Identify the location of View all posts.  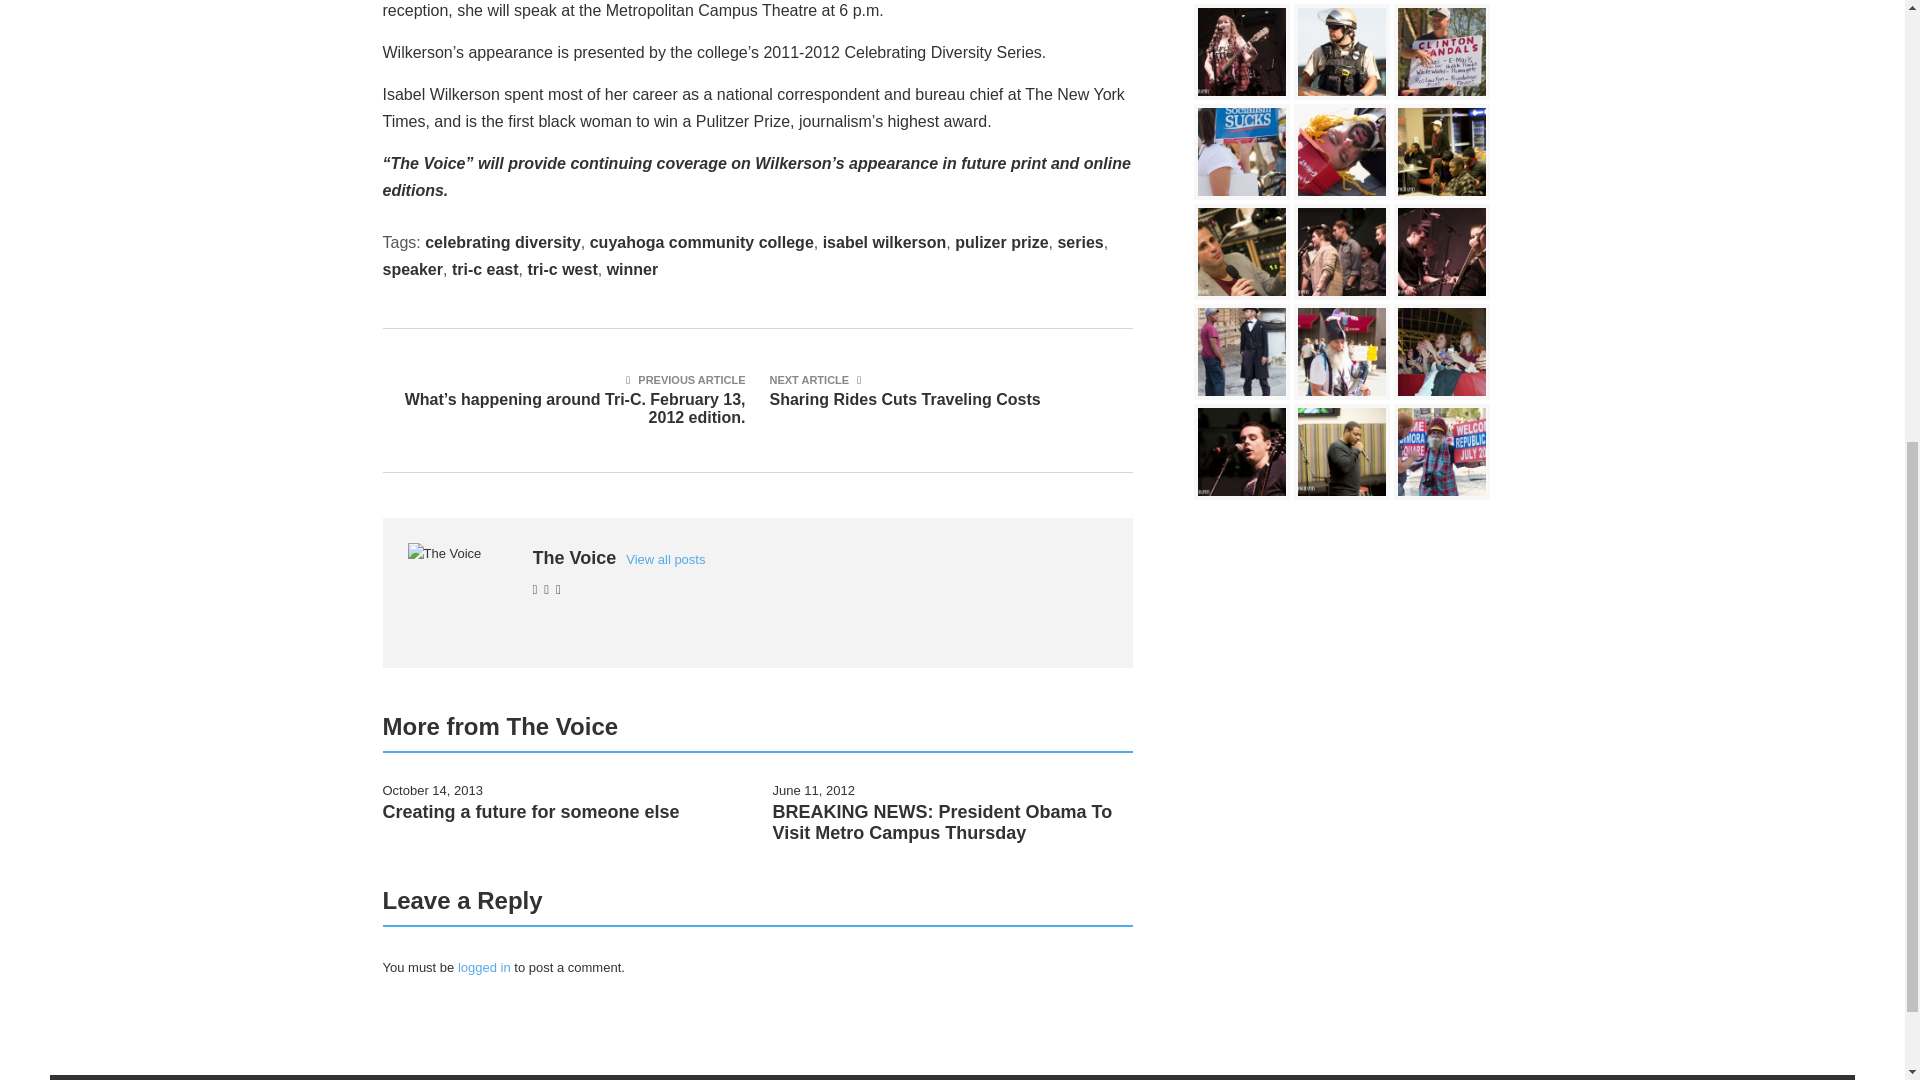
(664, 559).